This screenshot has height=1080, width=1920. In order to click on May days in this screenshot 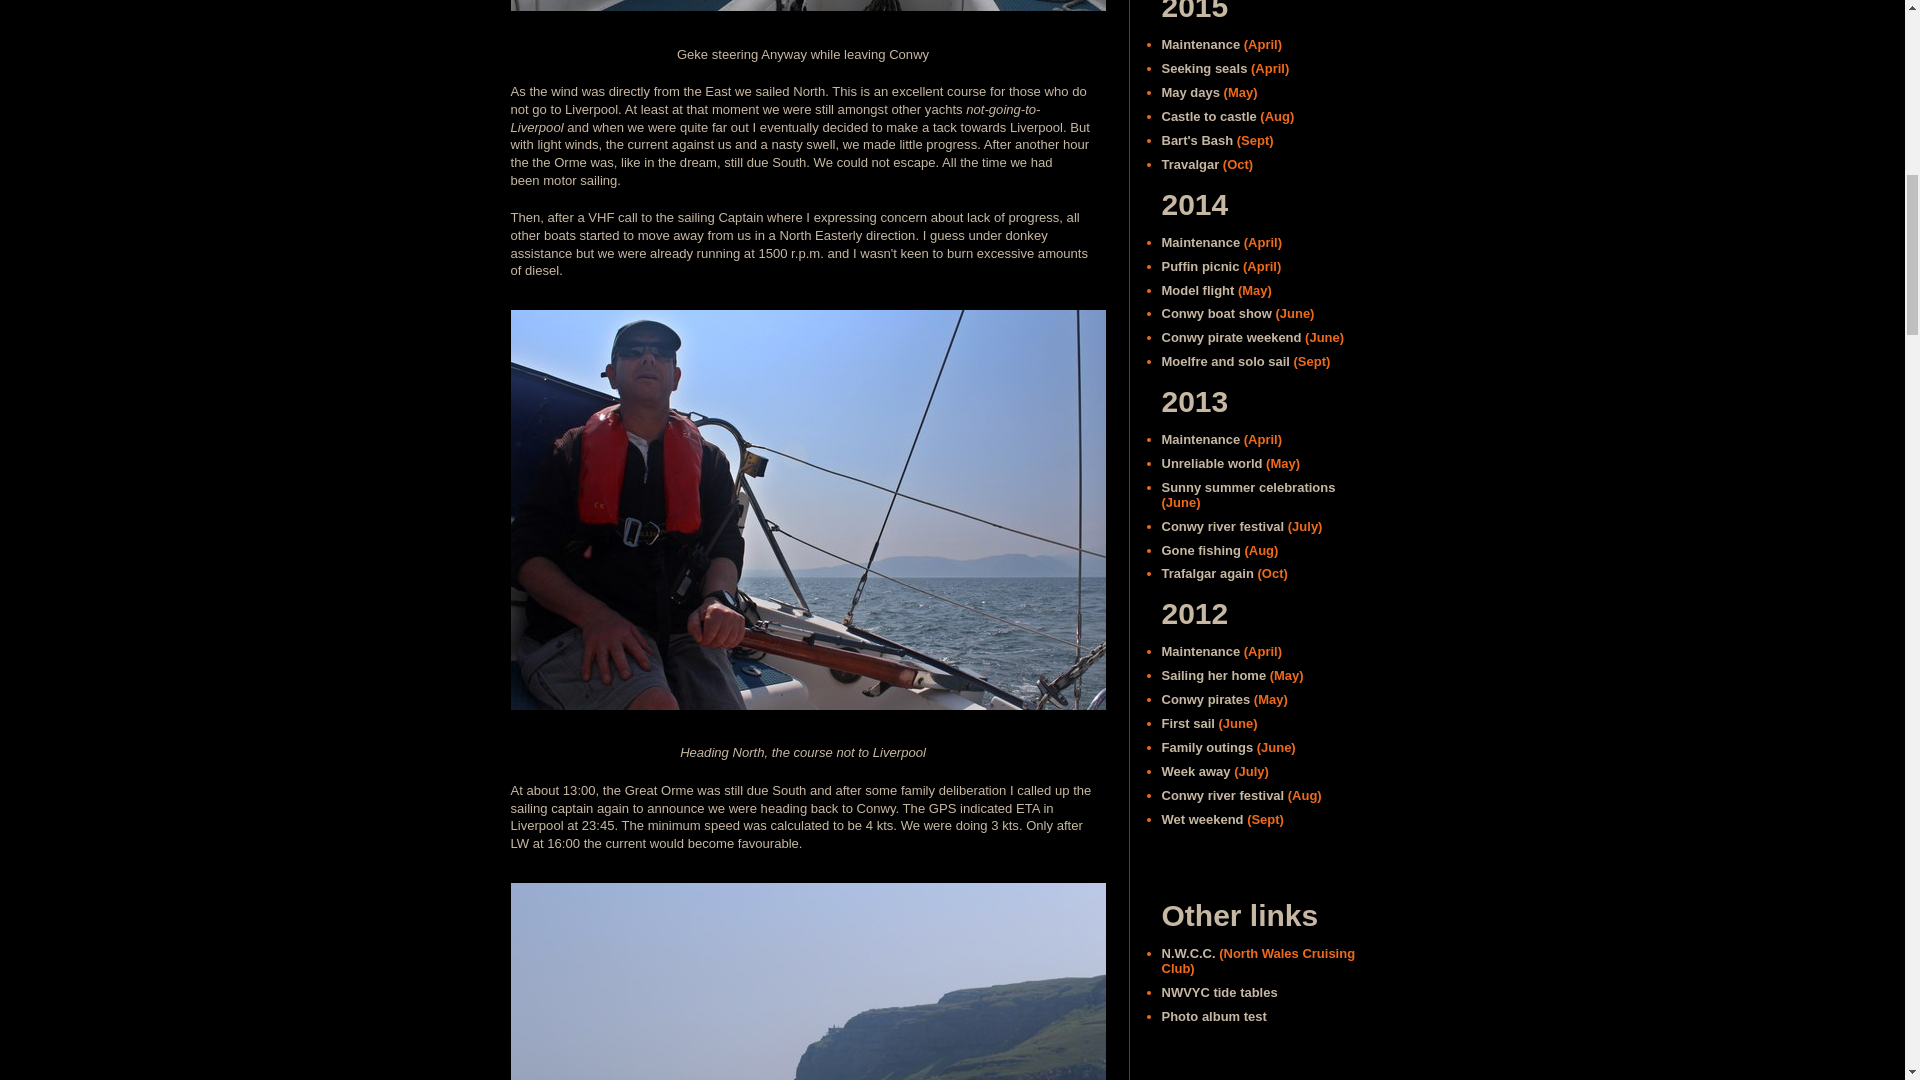, I will do `click(1190, 92)`.